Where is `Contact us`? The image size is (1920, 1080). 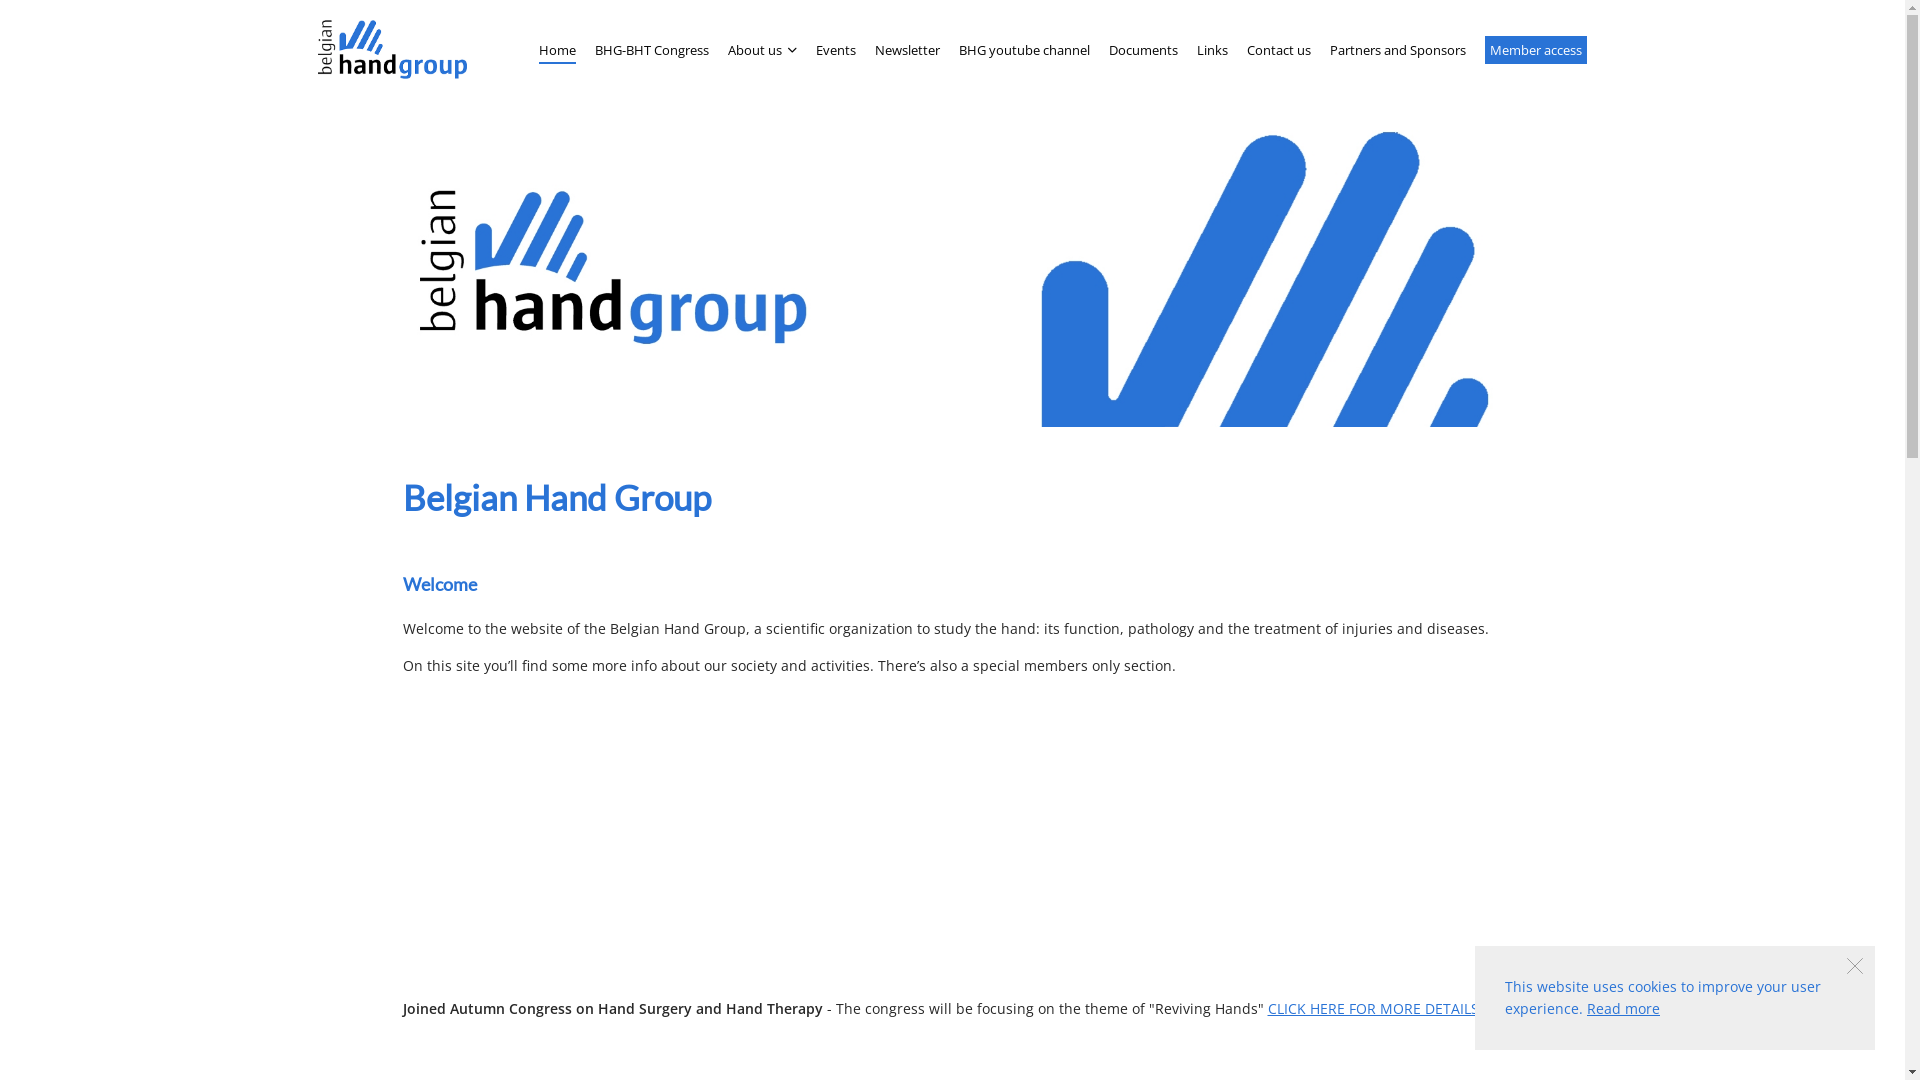 Contact us is located at coordinates (1279, 50).